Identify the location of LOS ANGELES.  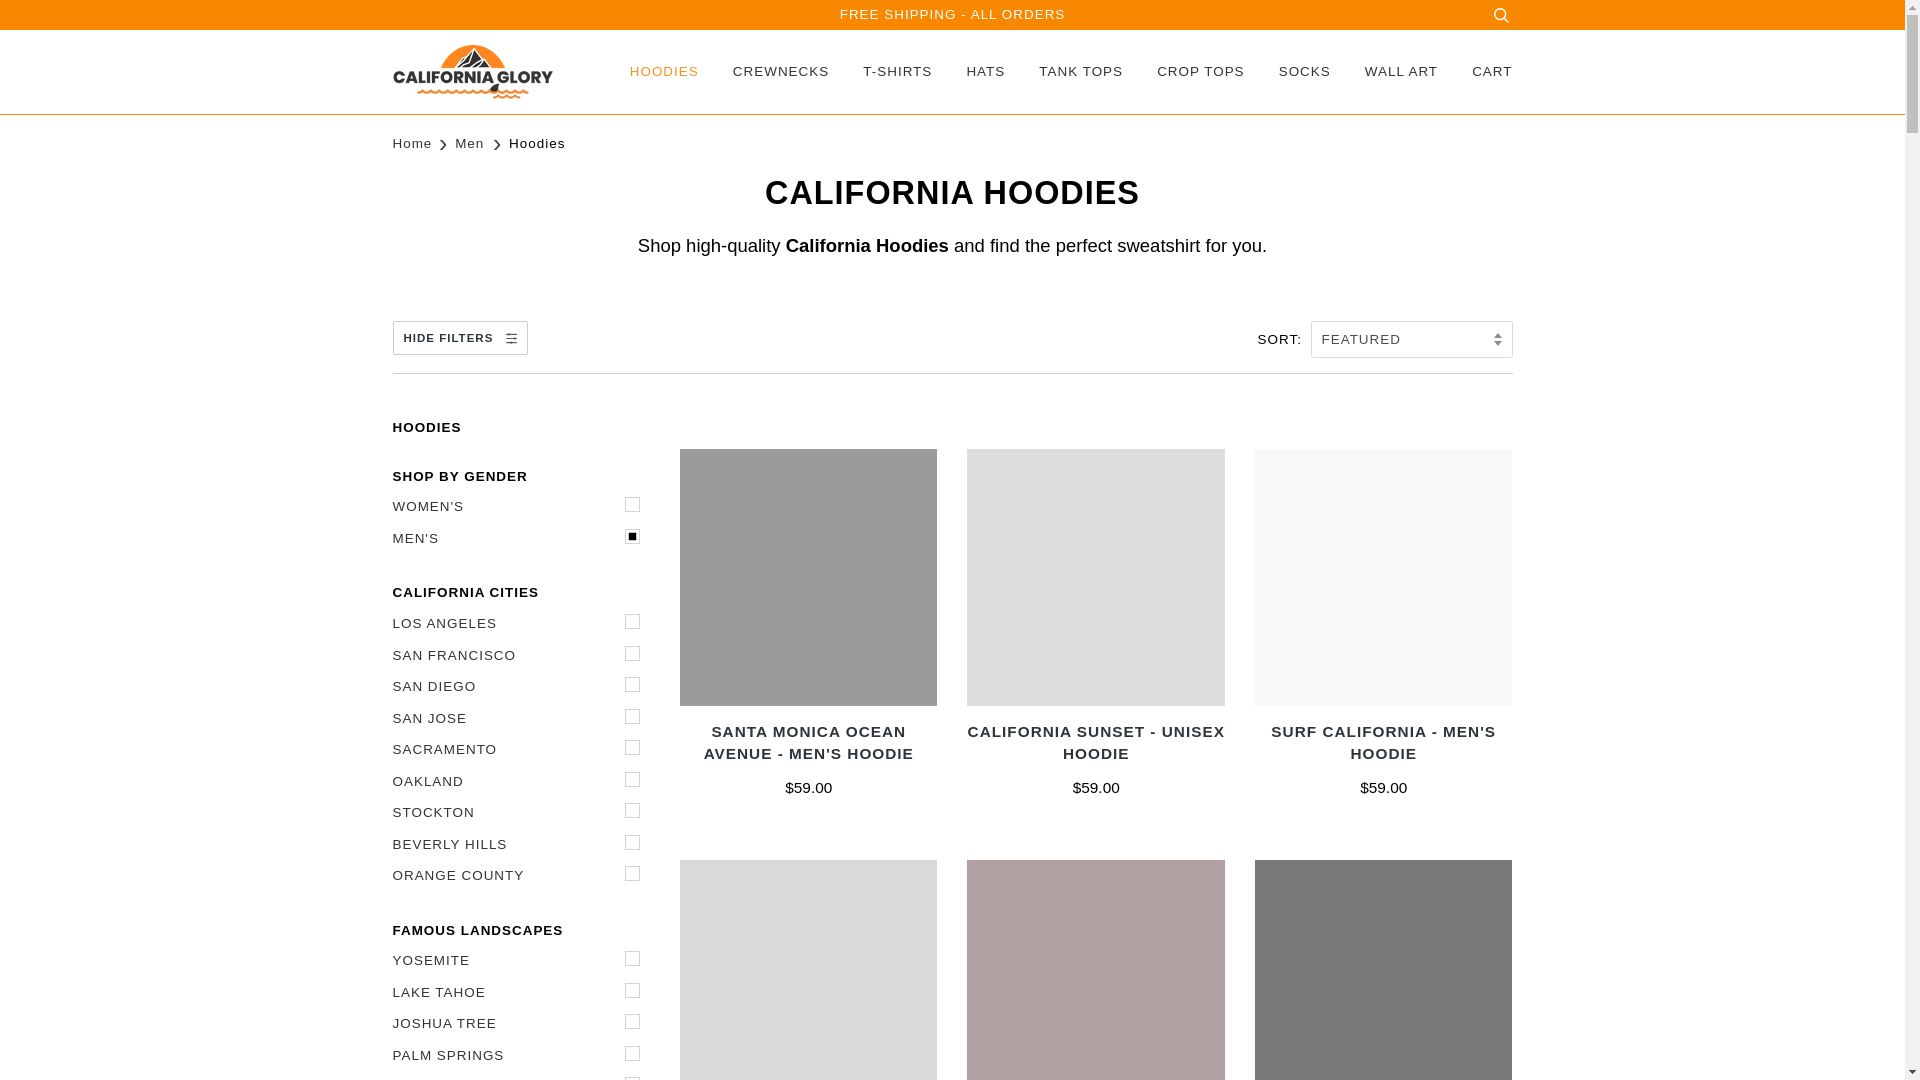
(520, 624).